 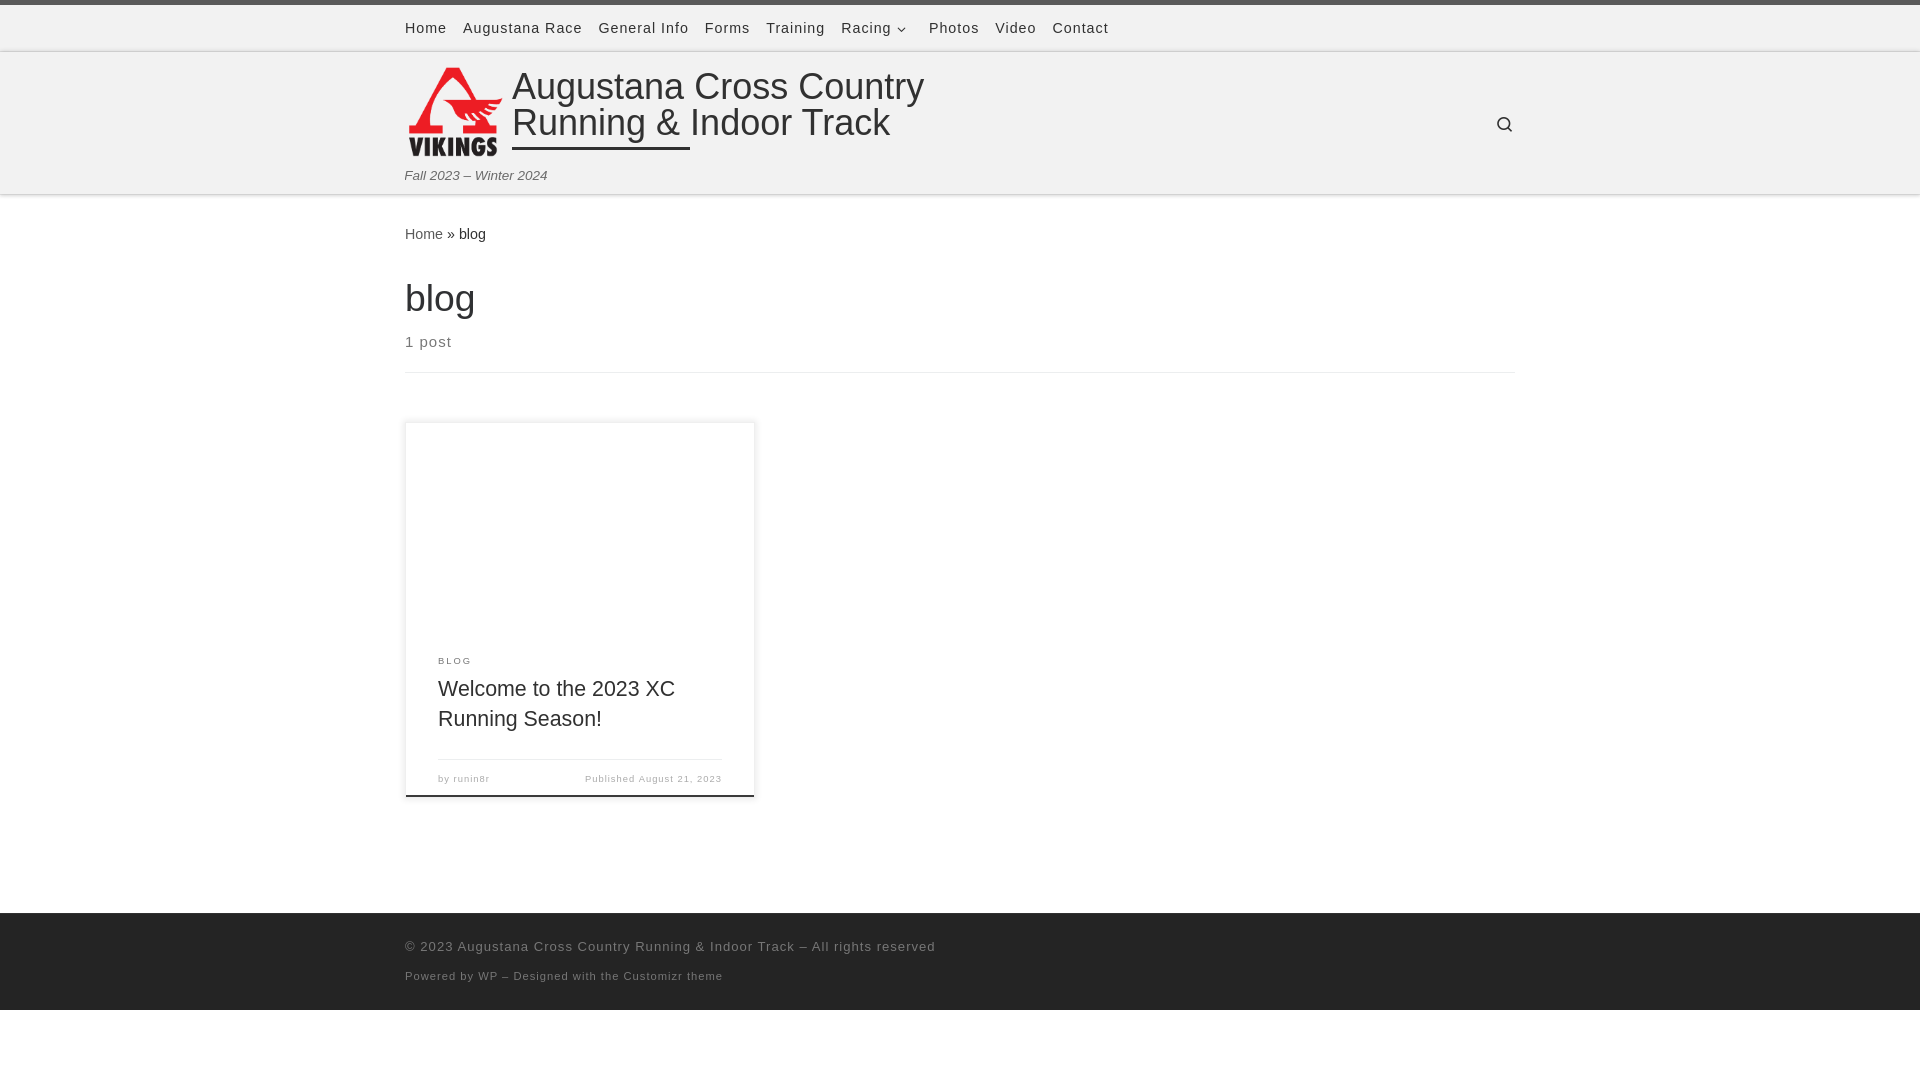 What do you see at coordinates (522, 28) in the screenshot?
I see `Augustana Race` at bounding box center [522, 28].